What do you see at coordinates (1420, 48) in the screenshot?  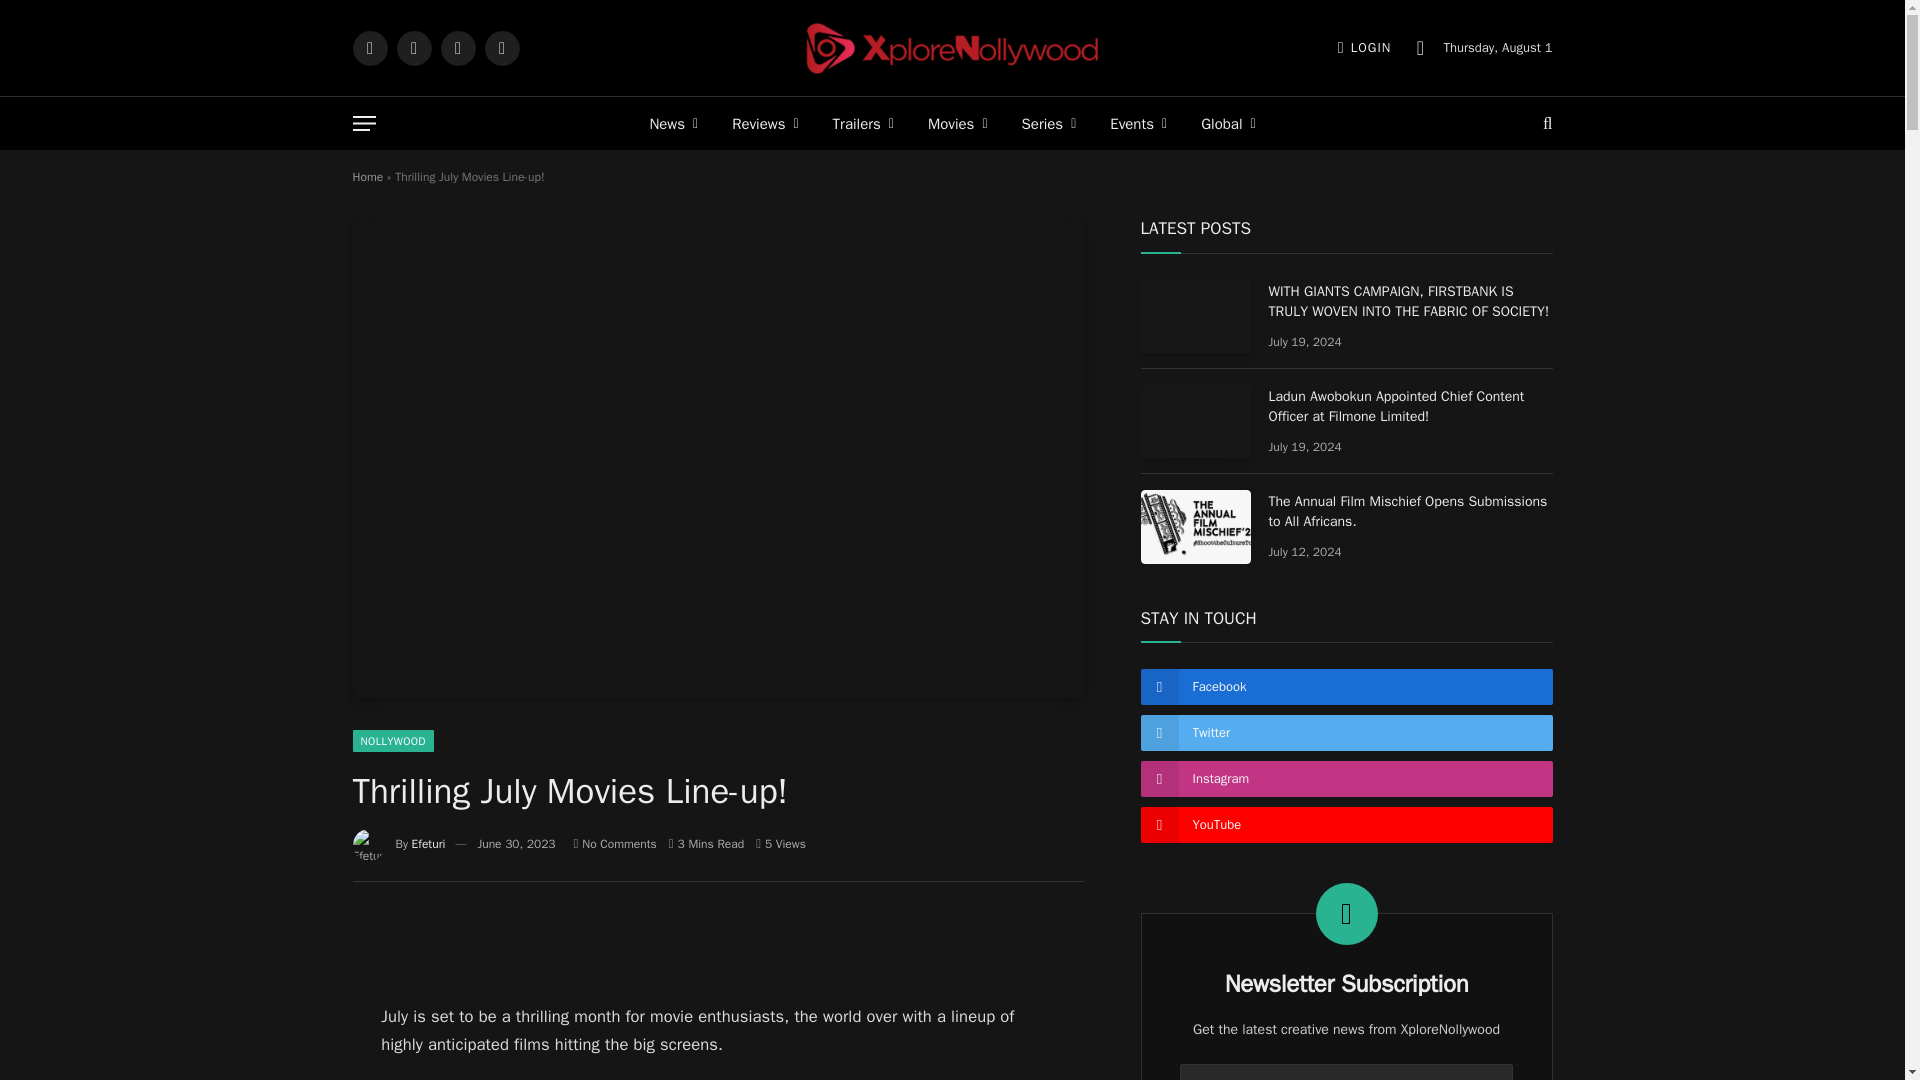 I see `Switch to Light Design.` at bounding box center [1420, 48].